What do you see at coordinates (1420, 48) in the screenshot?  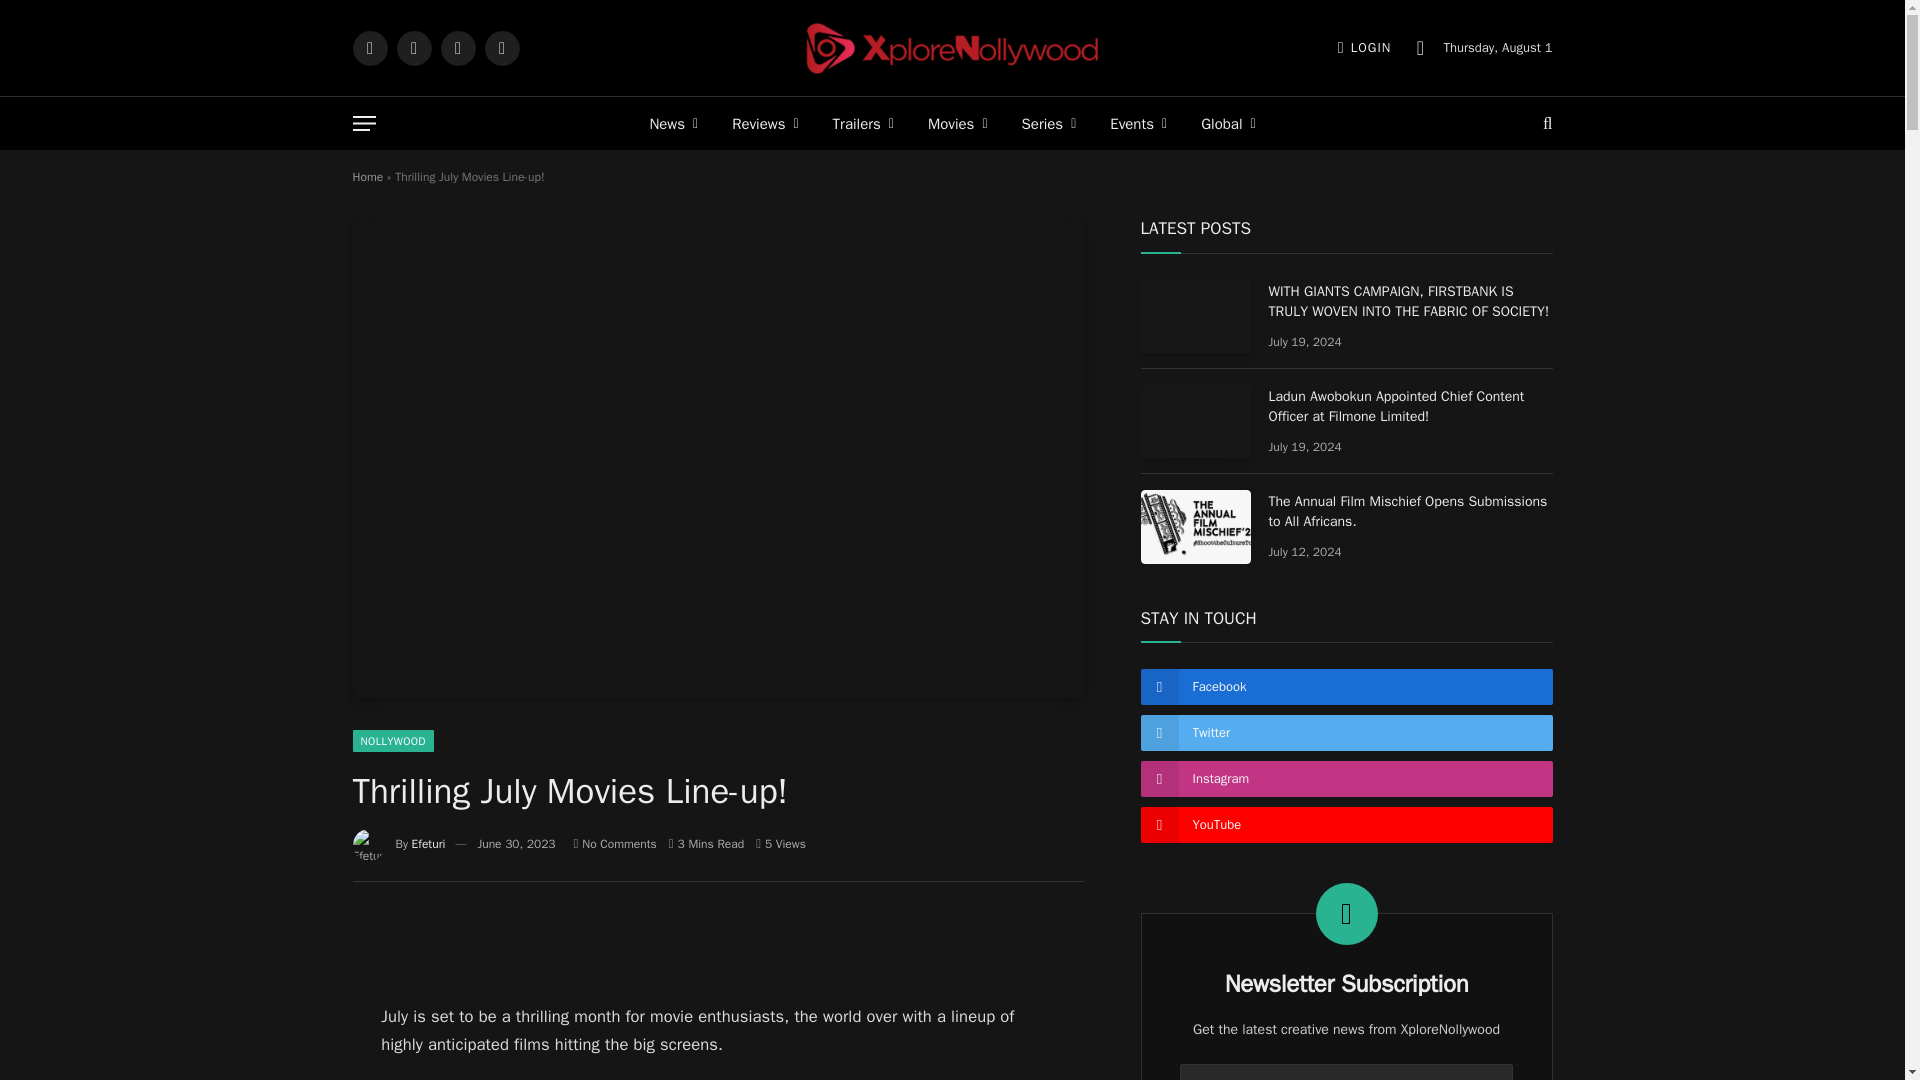 I see `Switch to Light Design.` at bounding box center [1420, 48].